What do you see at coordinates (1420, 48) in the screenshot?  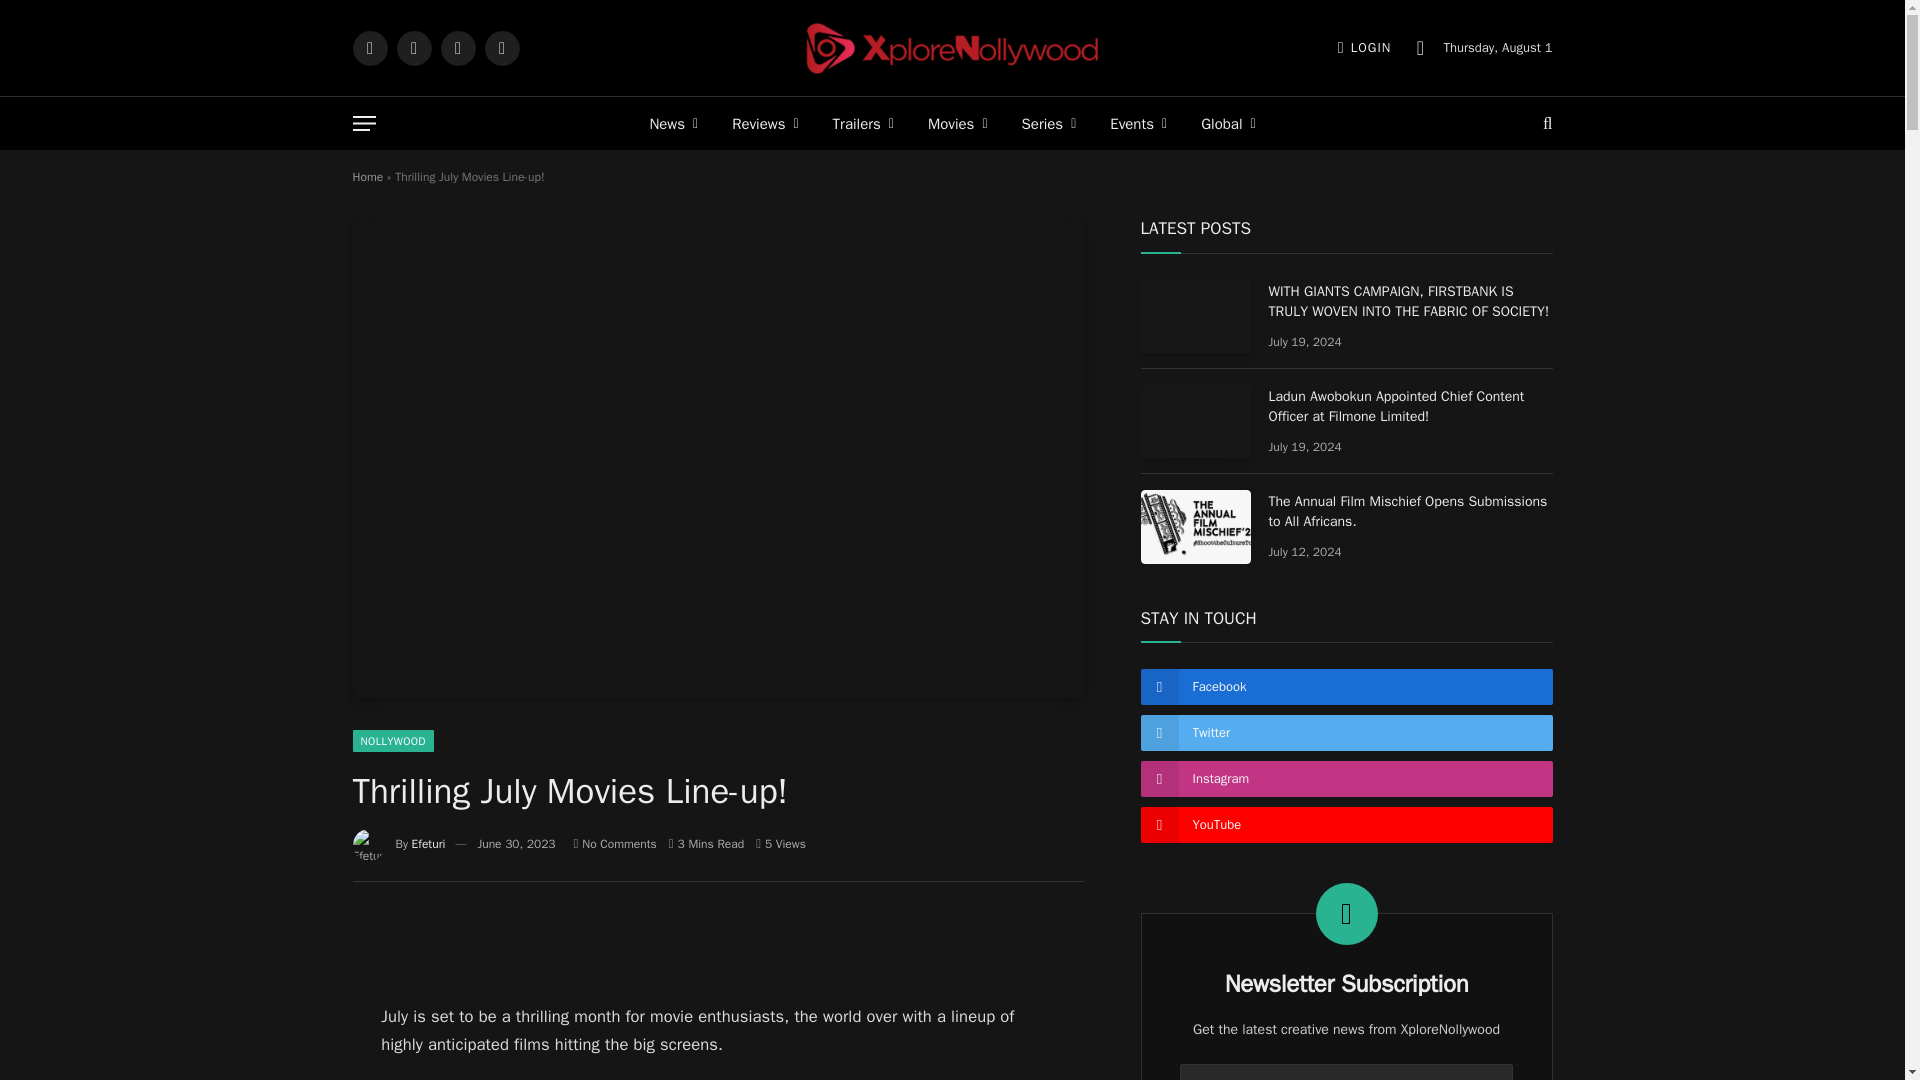 I see `Switch to Light Design.` at bounding box center [1420, 48].